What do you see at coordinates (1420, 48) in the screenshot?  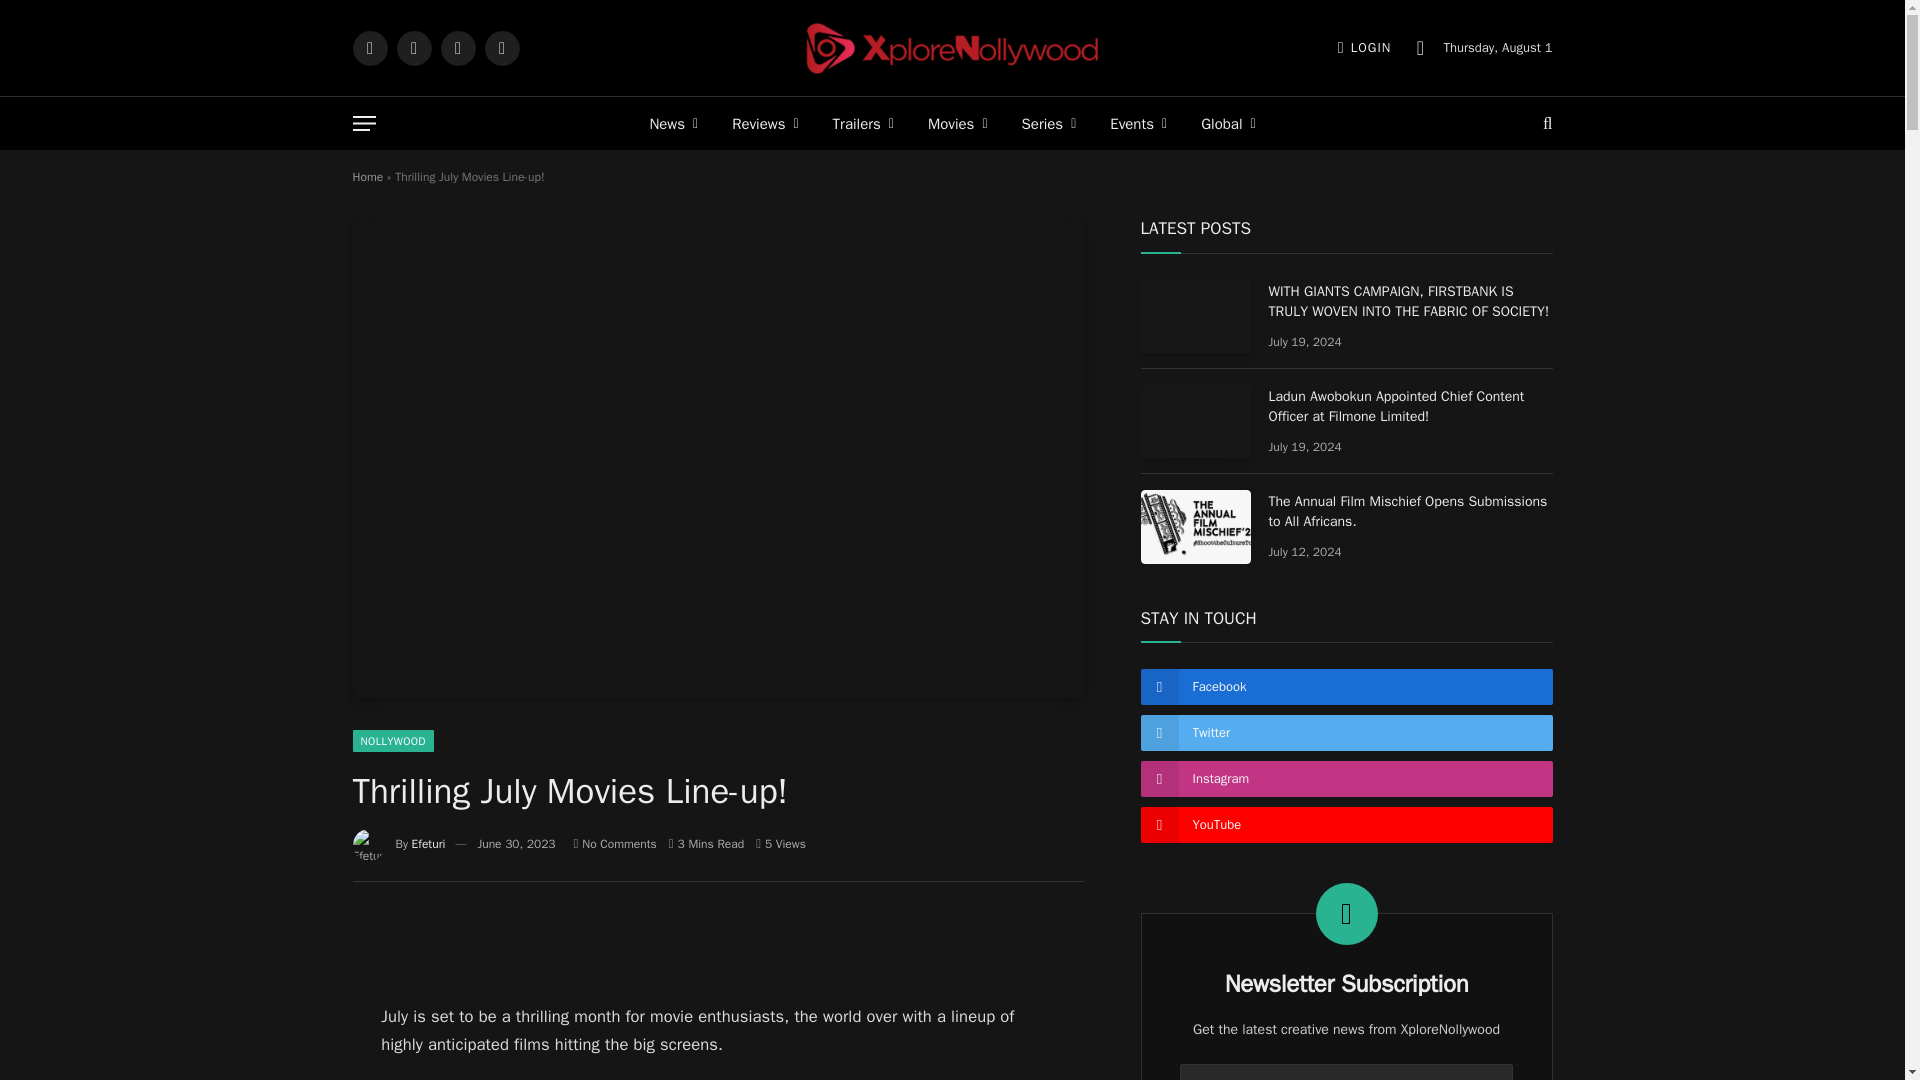 I see `Switch to Light Design.` at bounding box center [1420, 48].